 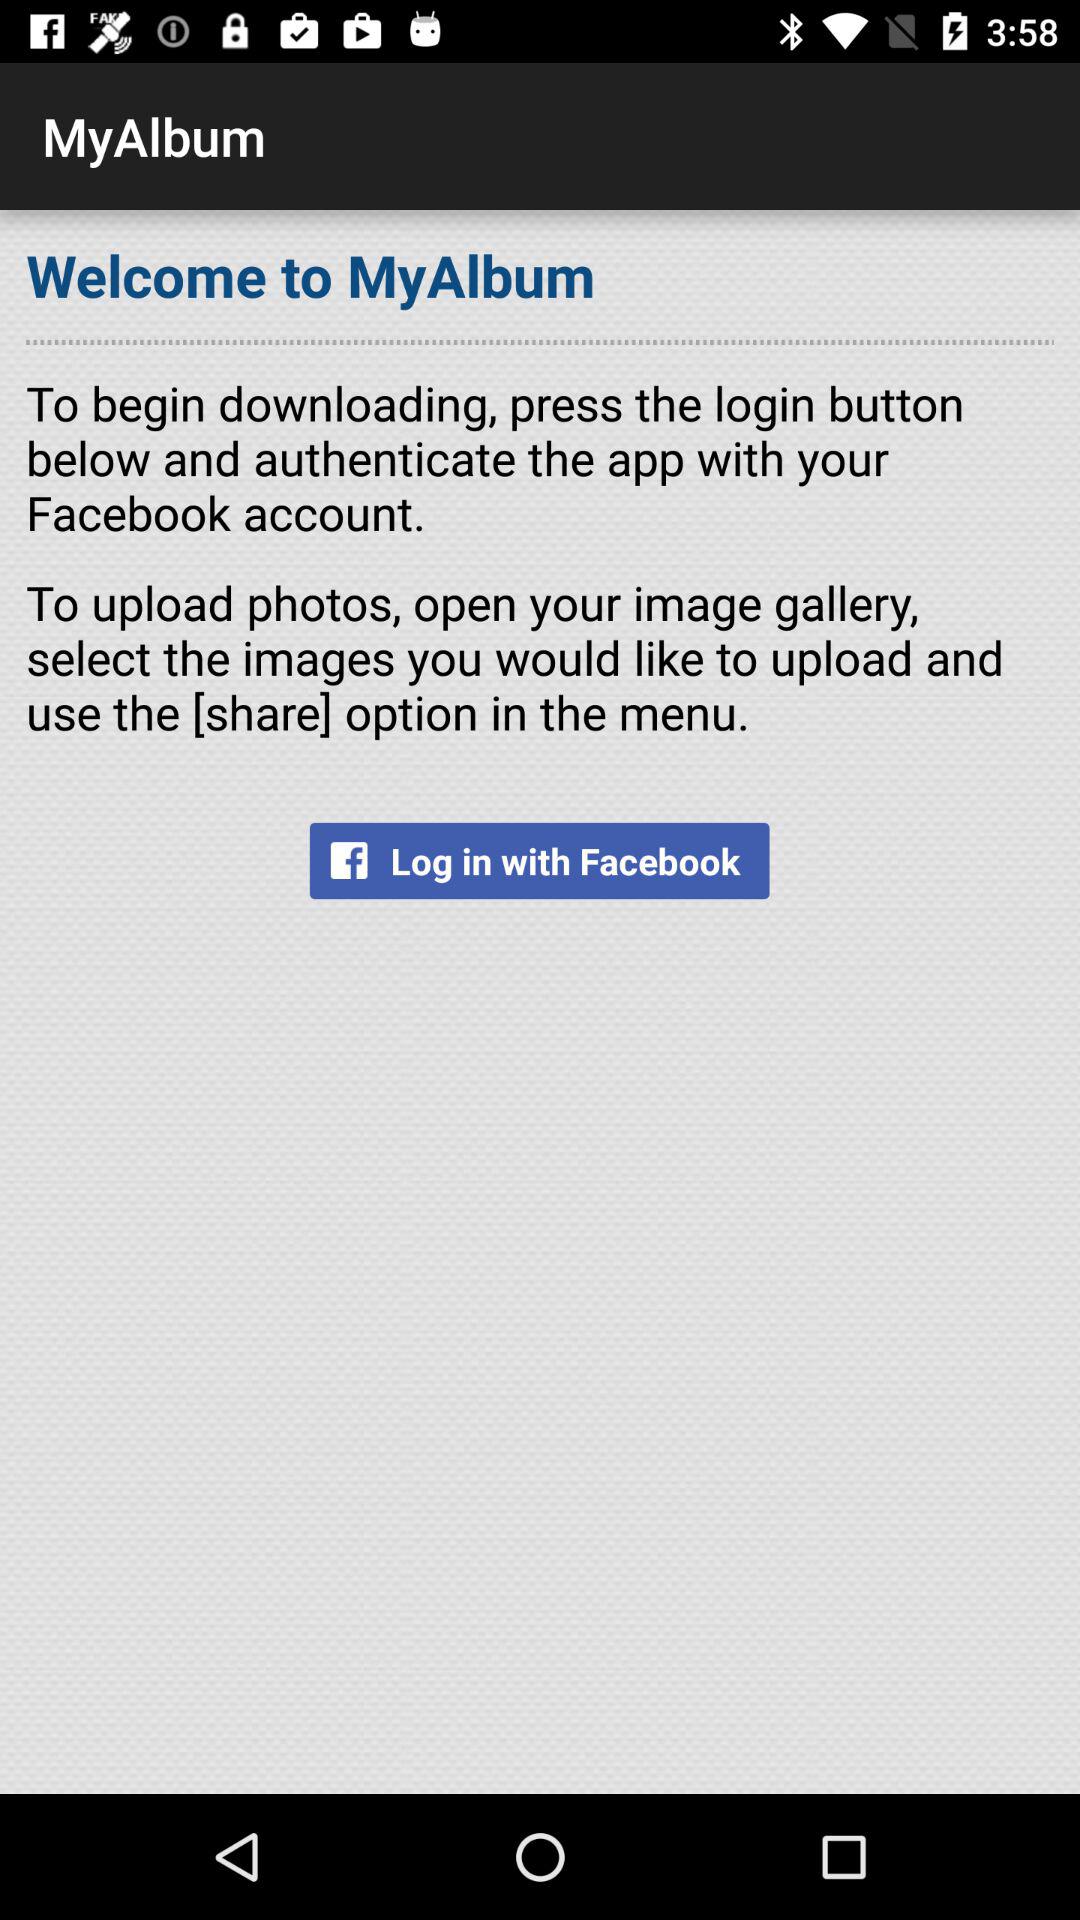 What do you see at coordinates (539, 860) in the screenshot?
I see `tap the item below to upload photos icon` at bounding box center [539, 860].